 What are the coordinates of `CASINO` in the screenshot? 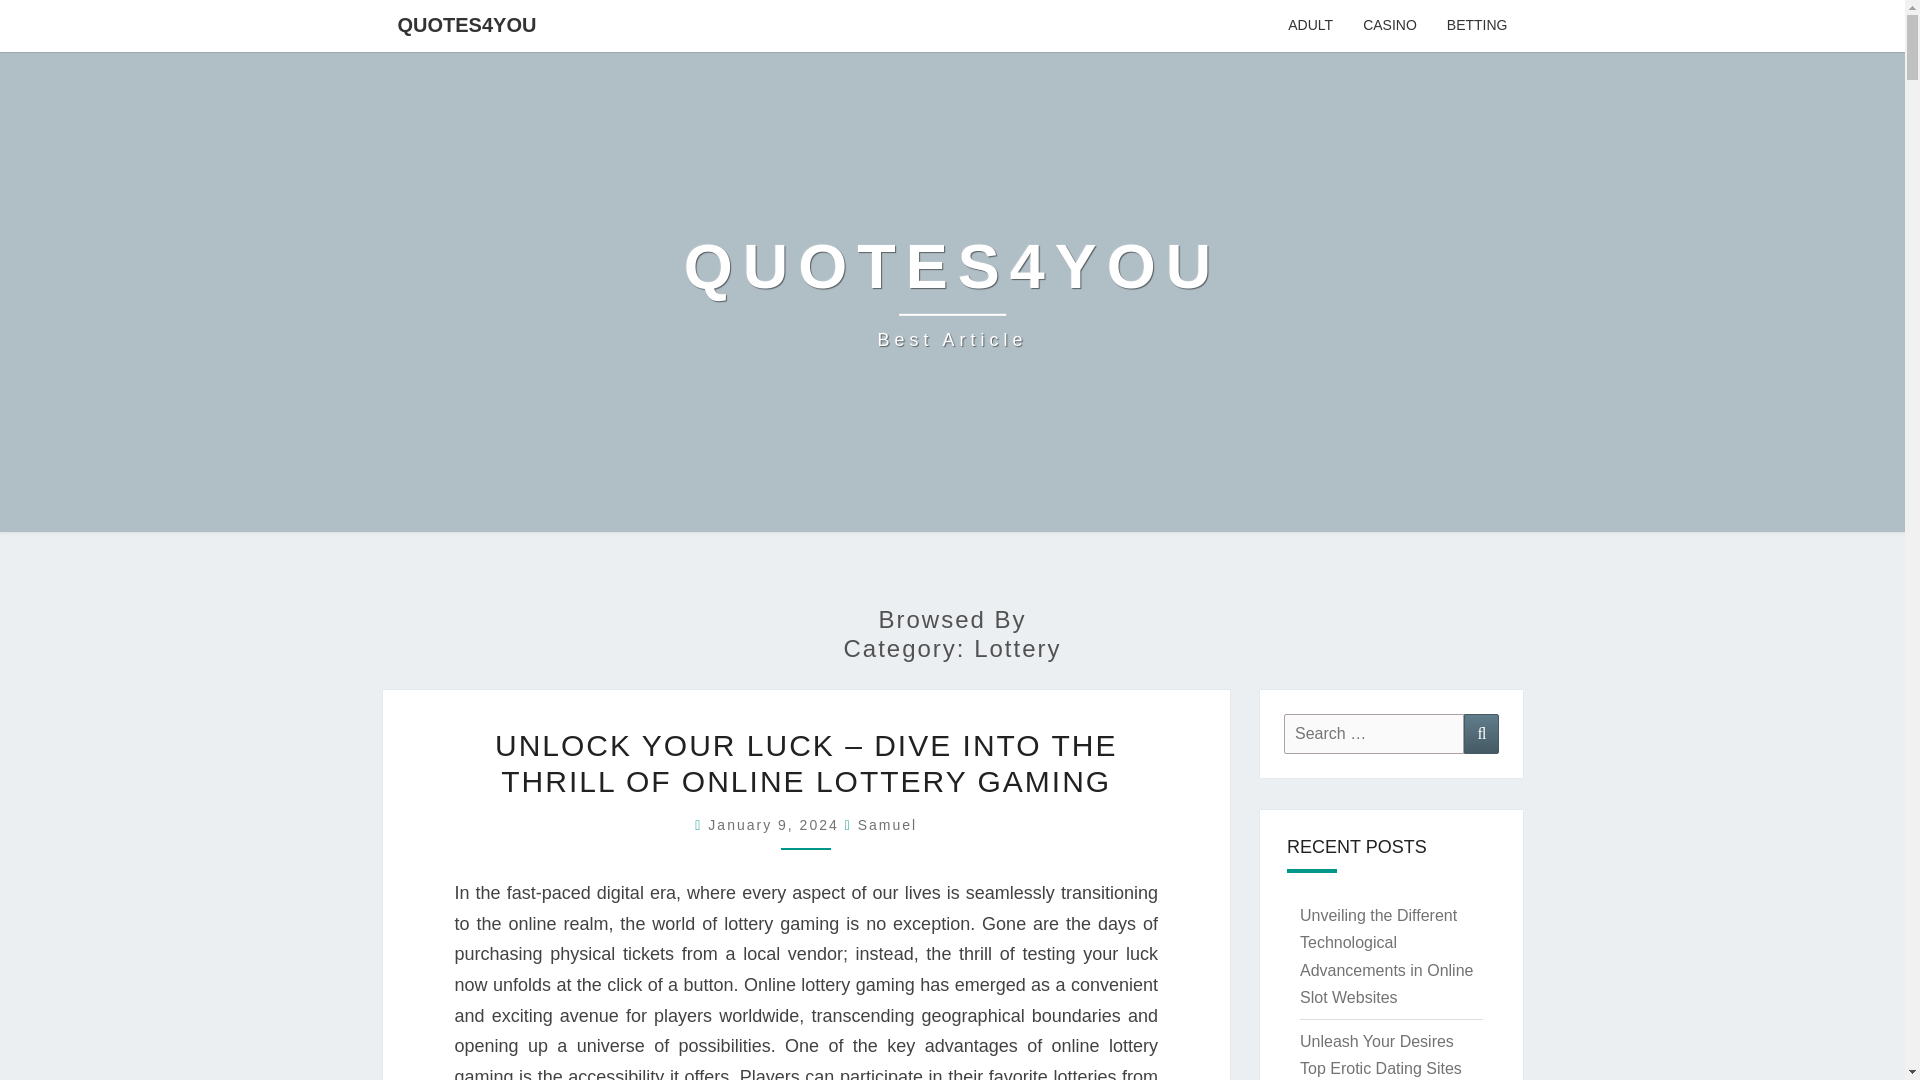 It's located at (952, 292).